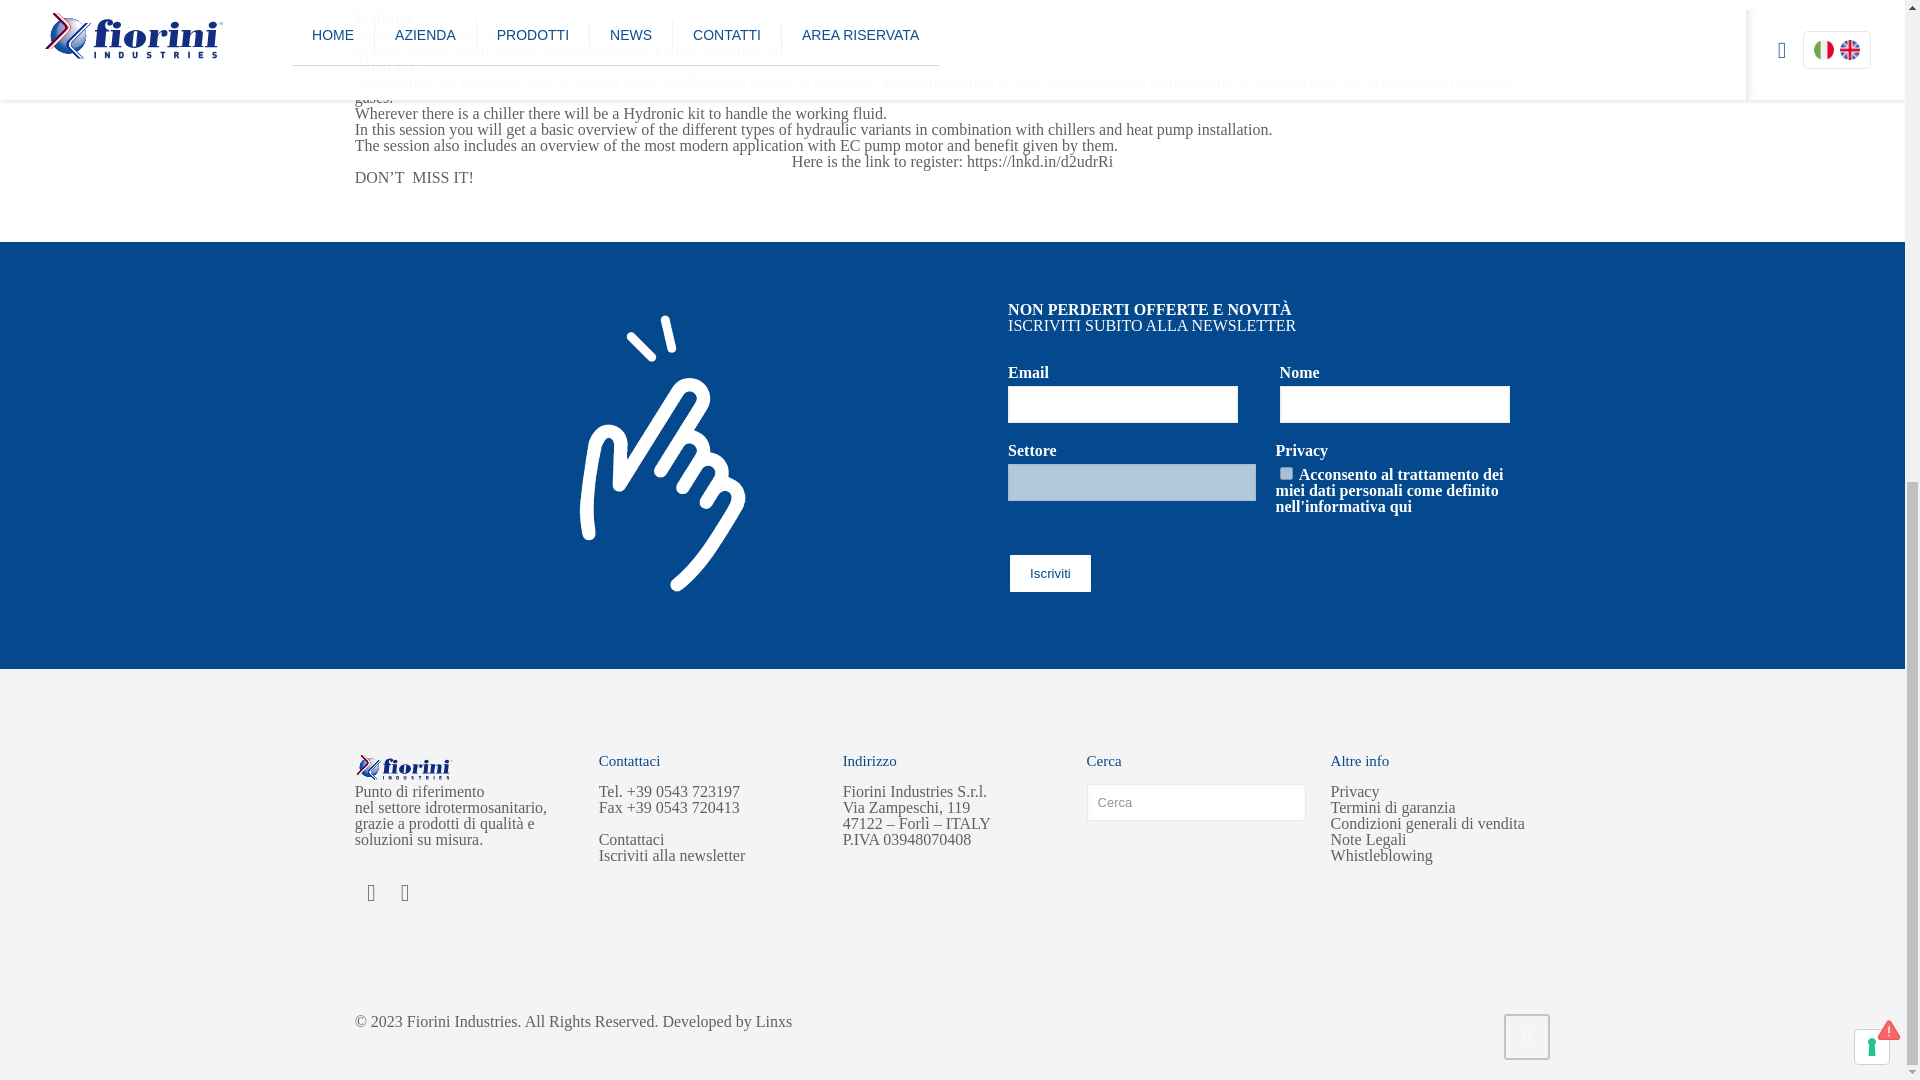  What do you see at coordinates (1355, 792) in the screenshot?
I see `Privacy` at bounding box center [1355, 792].